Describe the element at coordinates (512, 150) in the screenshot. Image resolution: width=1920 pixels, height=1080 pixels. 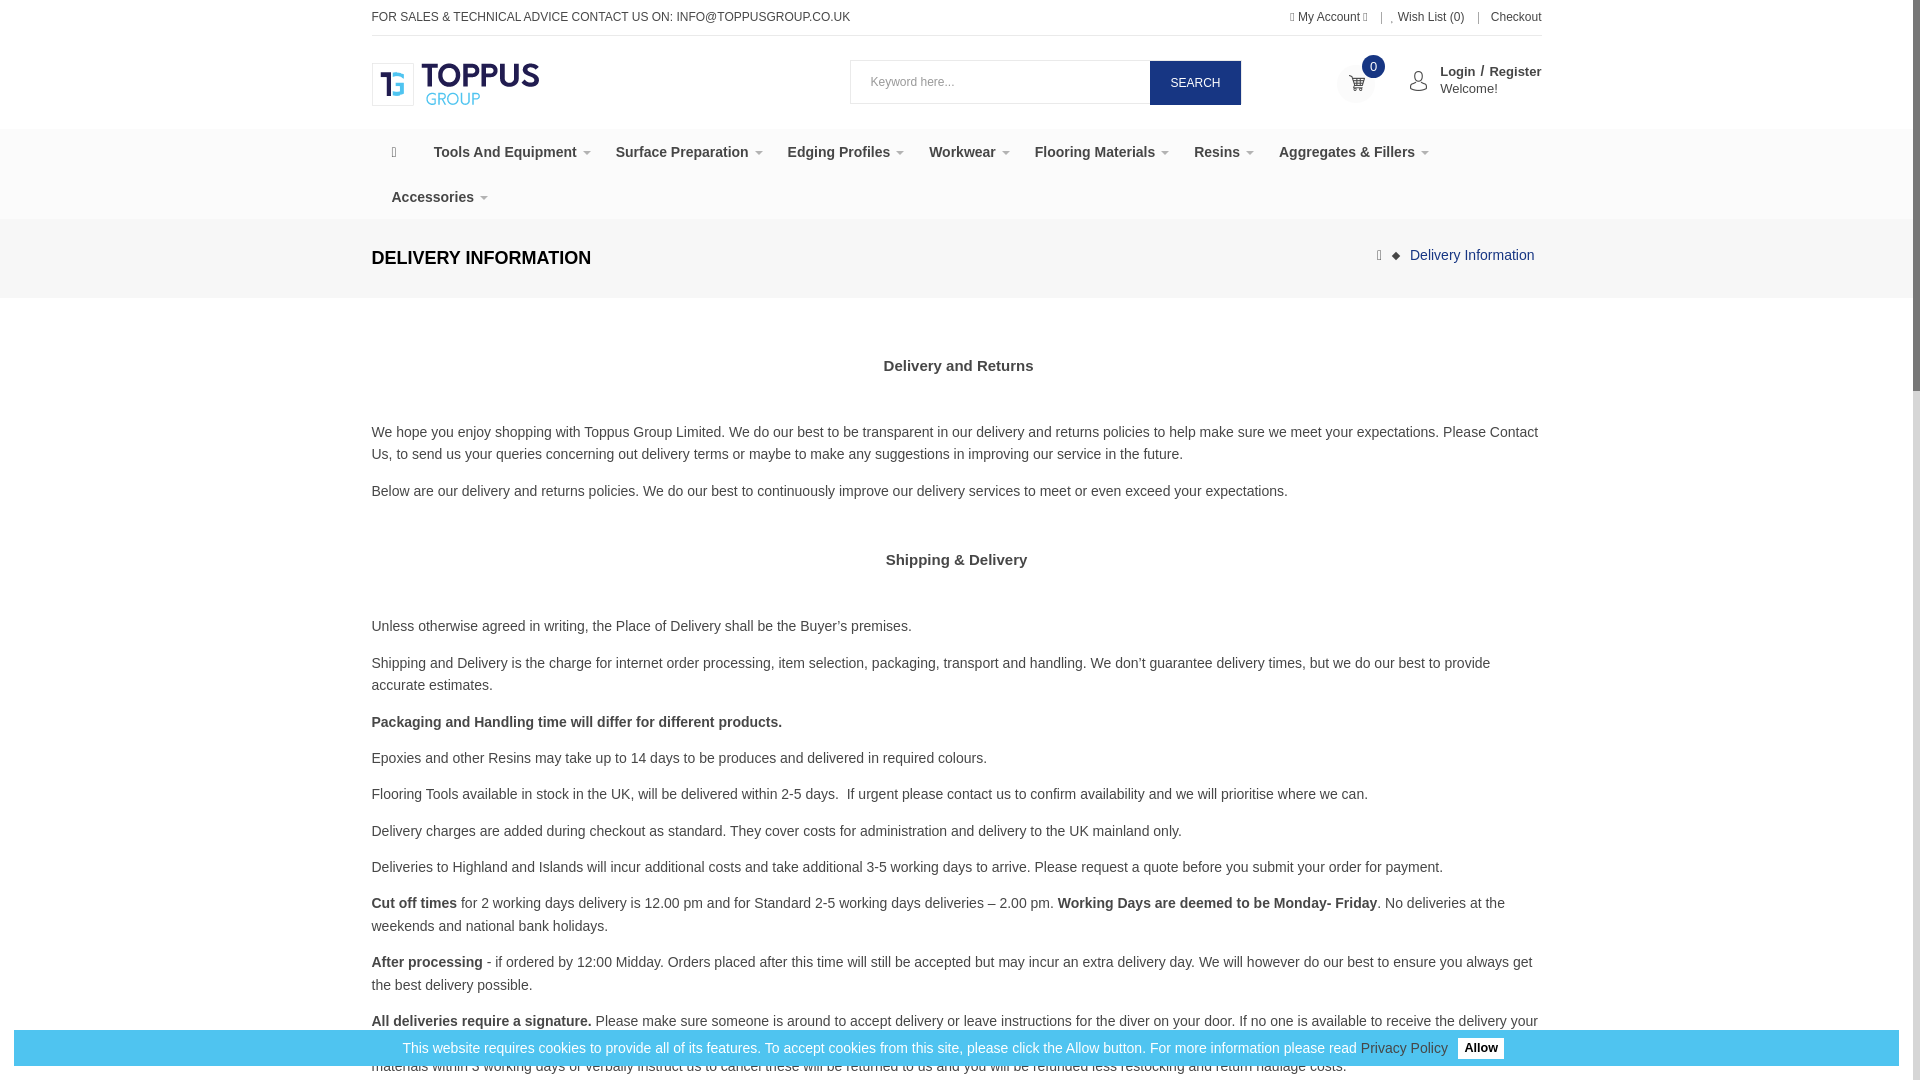
I see `Tools And Equipment` at that location.